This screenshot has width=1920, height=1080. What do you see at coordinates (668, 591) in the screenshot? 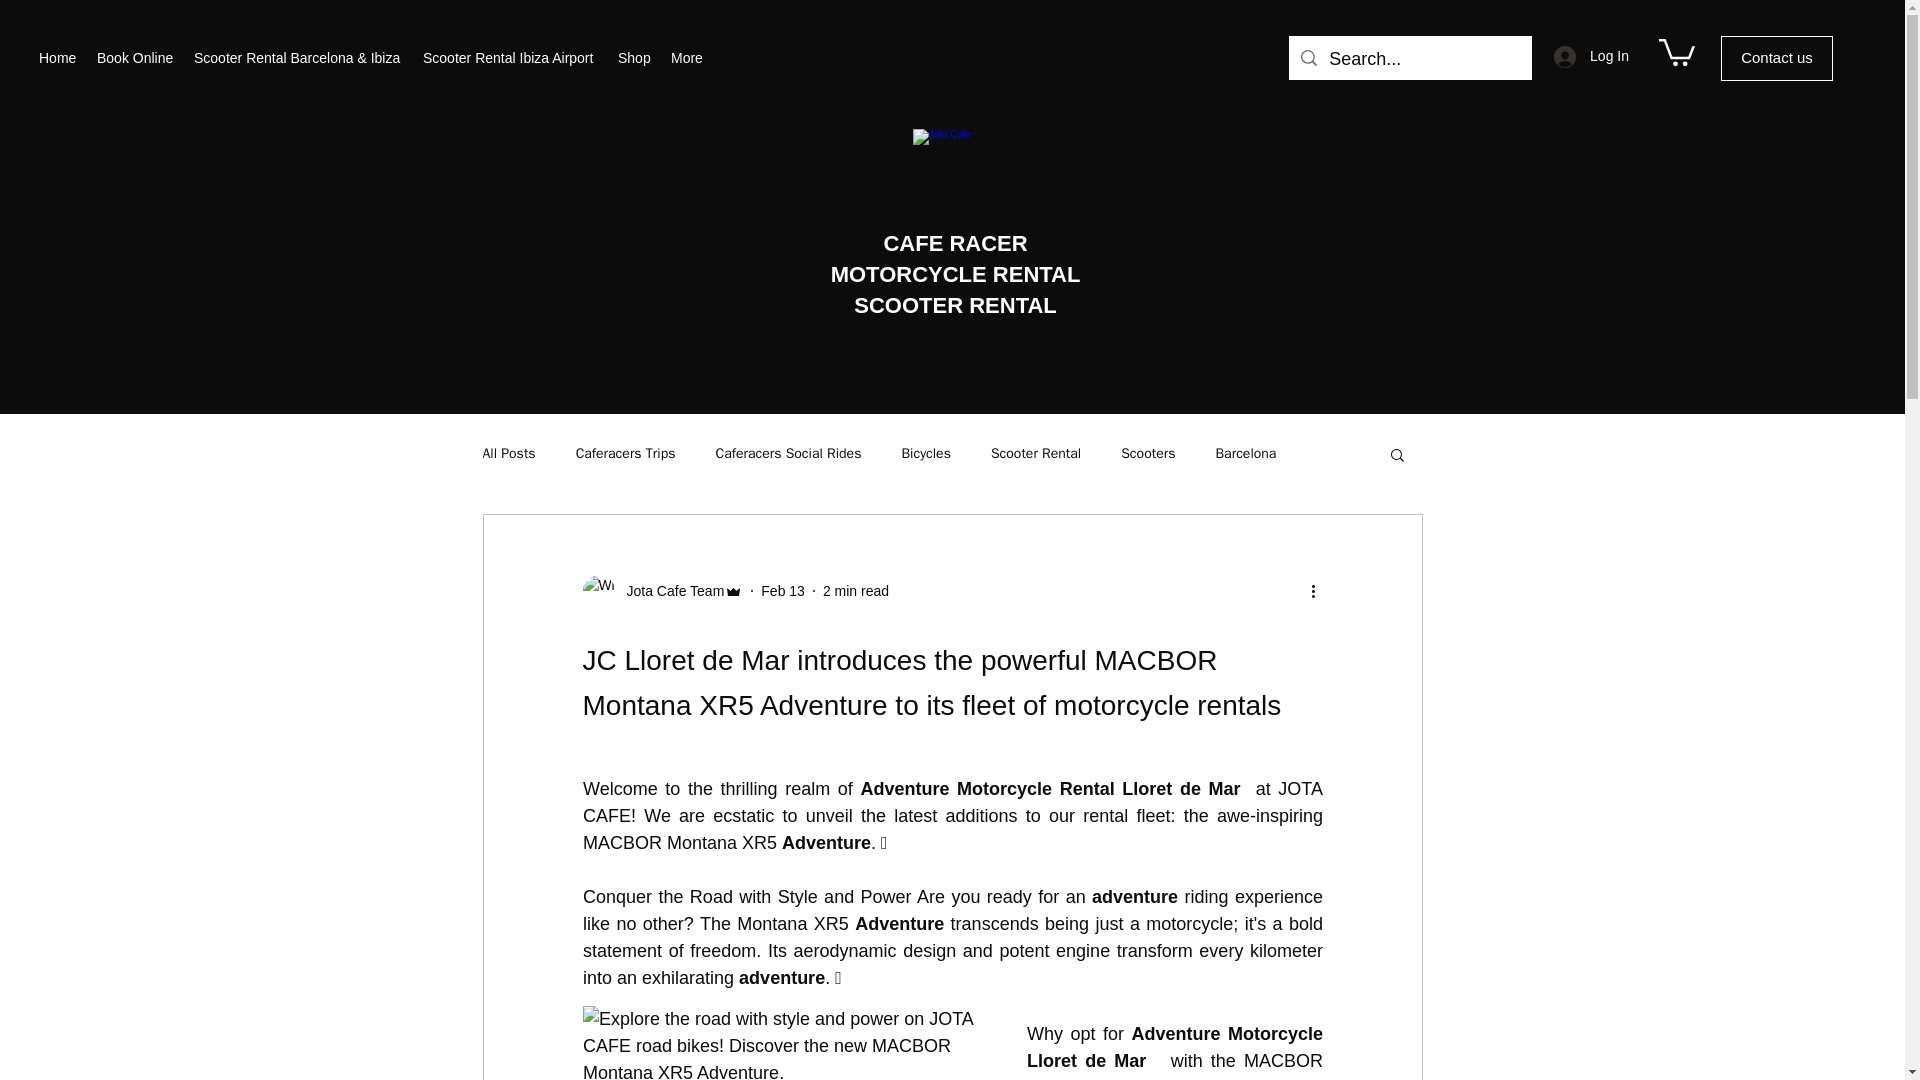
I see `Jota Cafe Team` at bounding box center [668, 591].